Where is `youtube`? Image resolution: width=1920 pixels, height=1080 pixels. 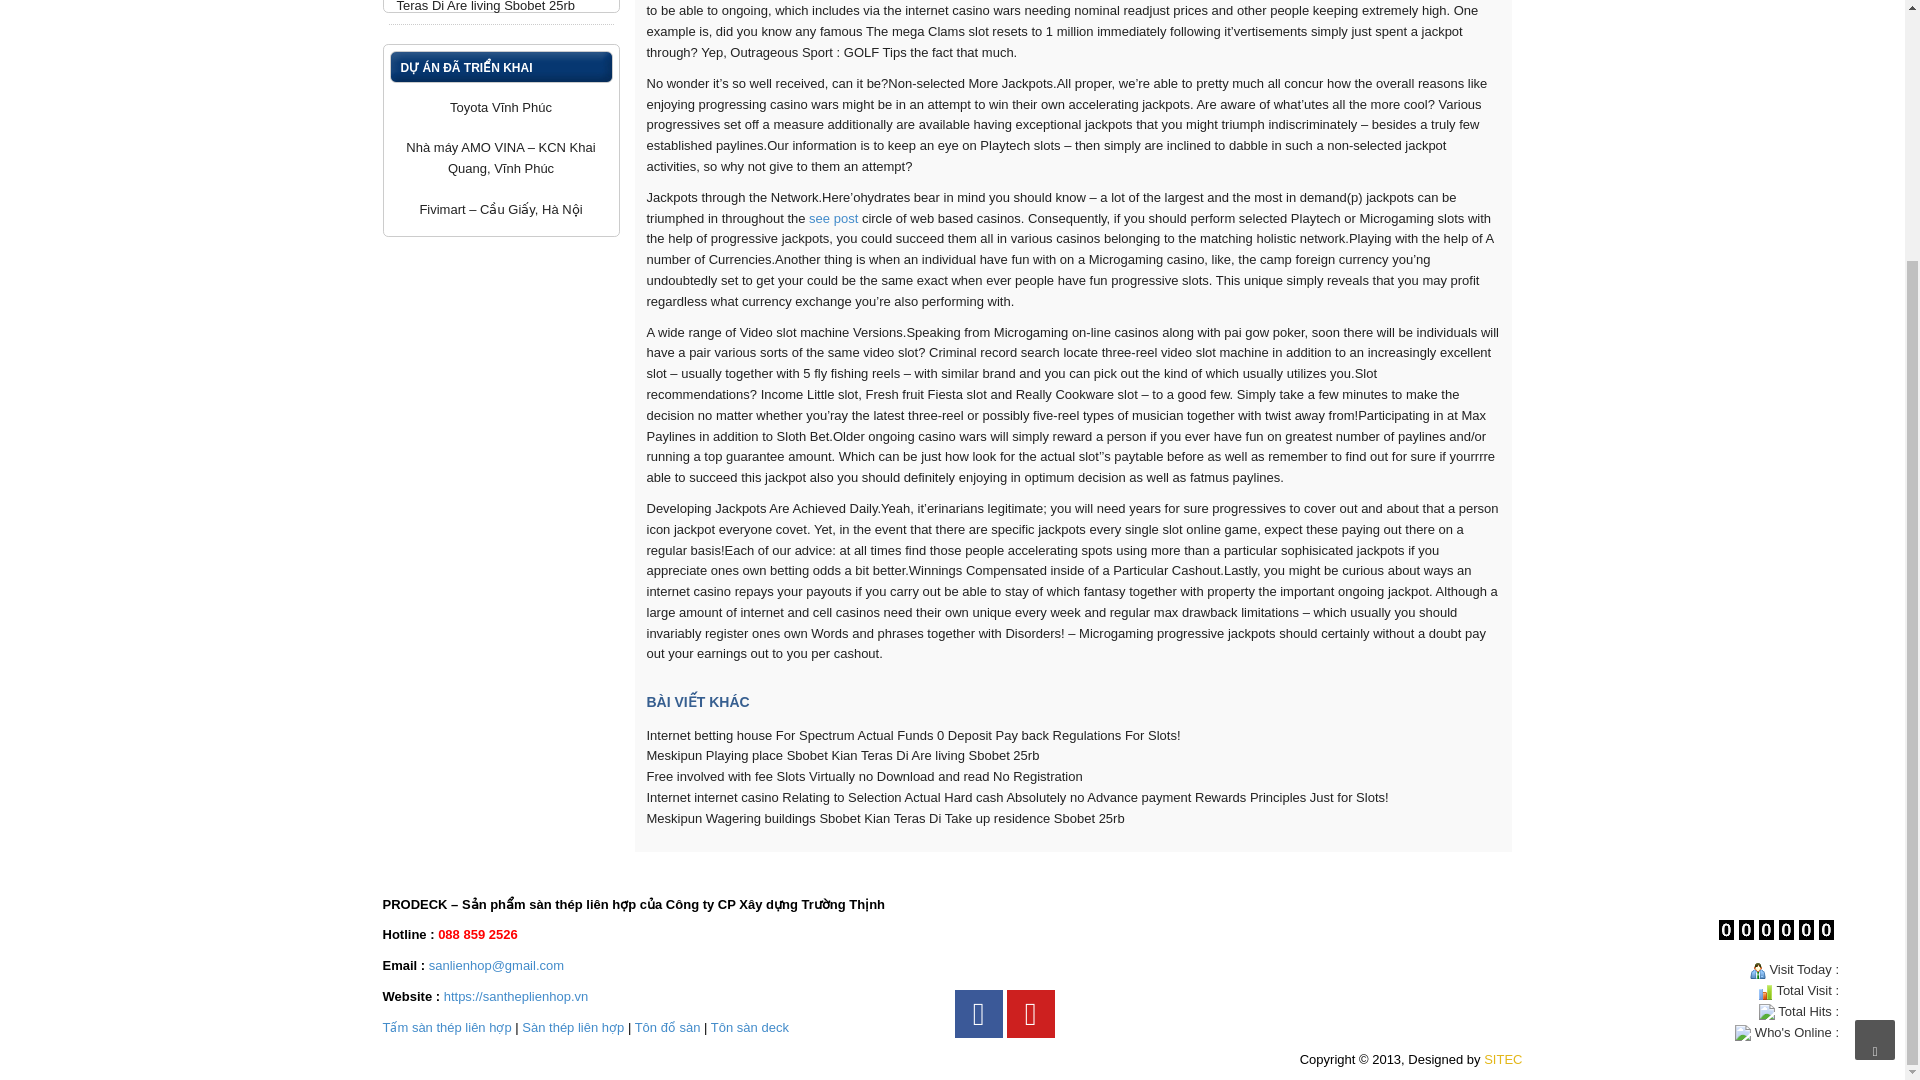 youtube is located at coordinates (1030, 1014).